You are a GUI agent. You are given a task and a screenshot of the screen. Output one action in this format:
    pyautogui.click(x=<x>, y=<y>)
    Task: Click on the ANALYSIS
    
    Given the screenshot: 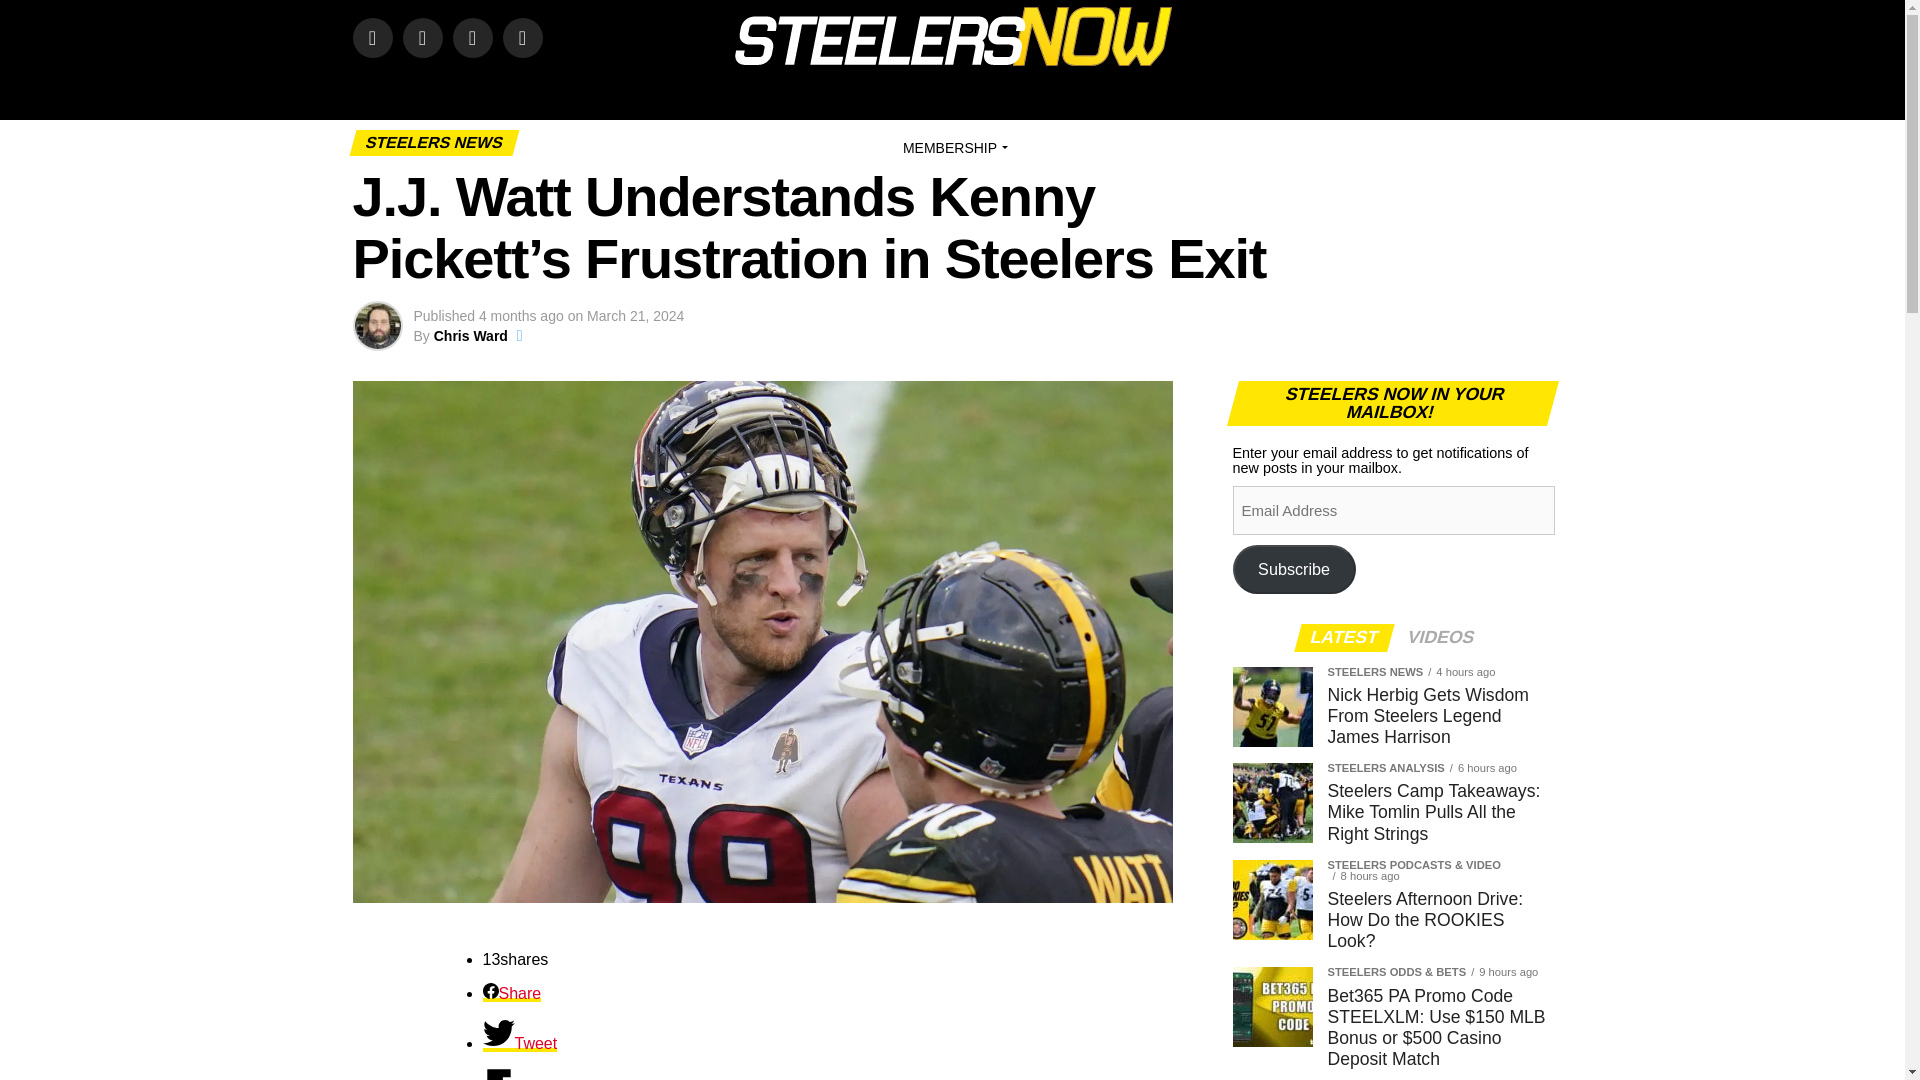 What is the action you would take?
    pyautogui.click(x=922, y=94)
    